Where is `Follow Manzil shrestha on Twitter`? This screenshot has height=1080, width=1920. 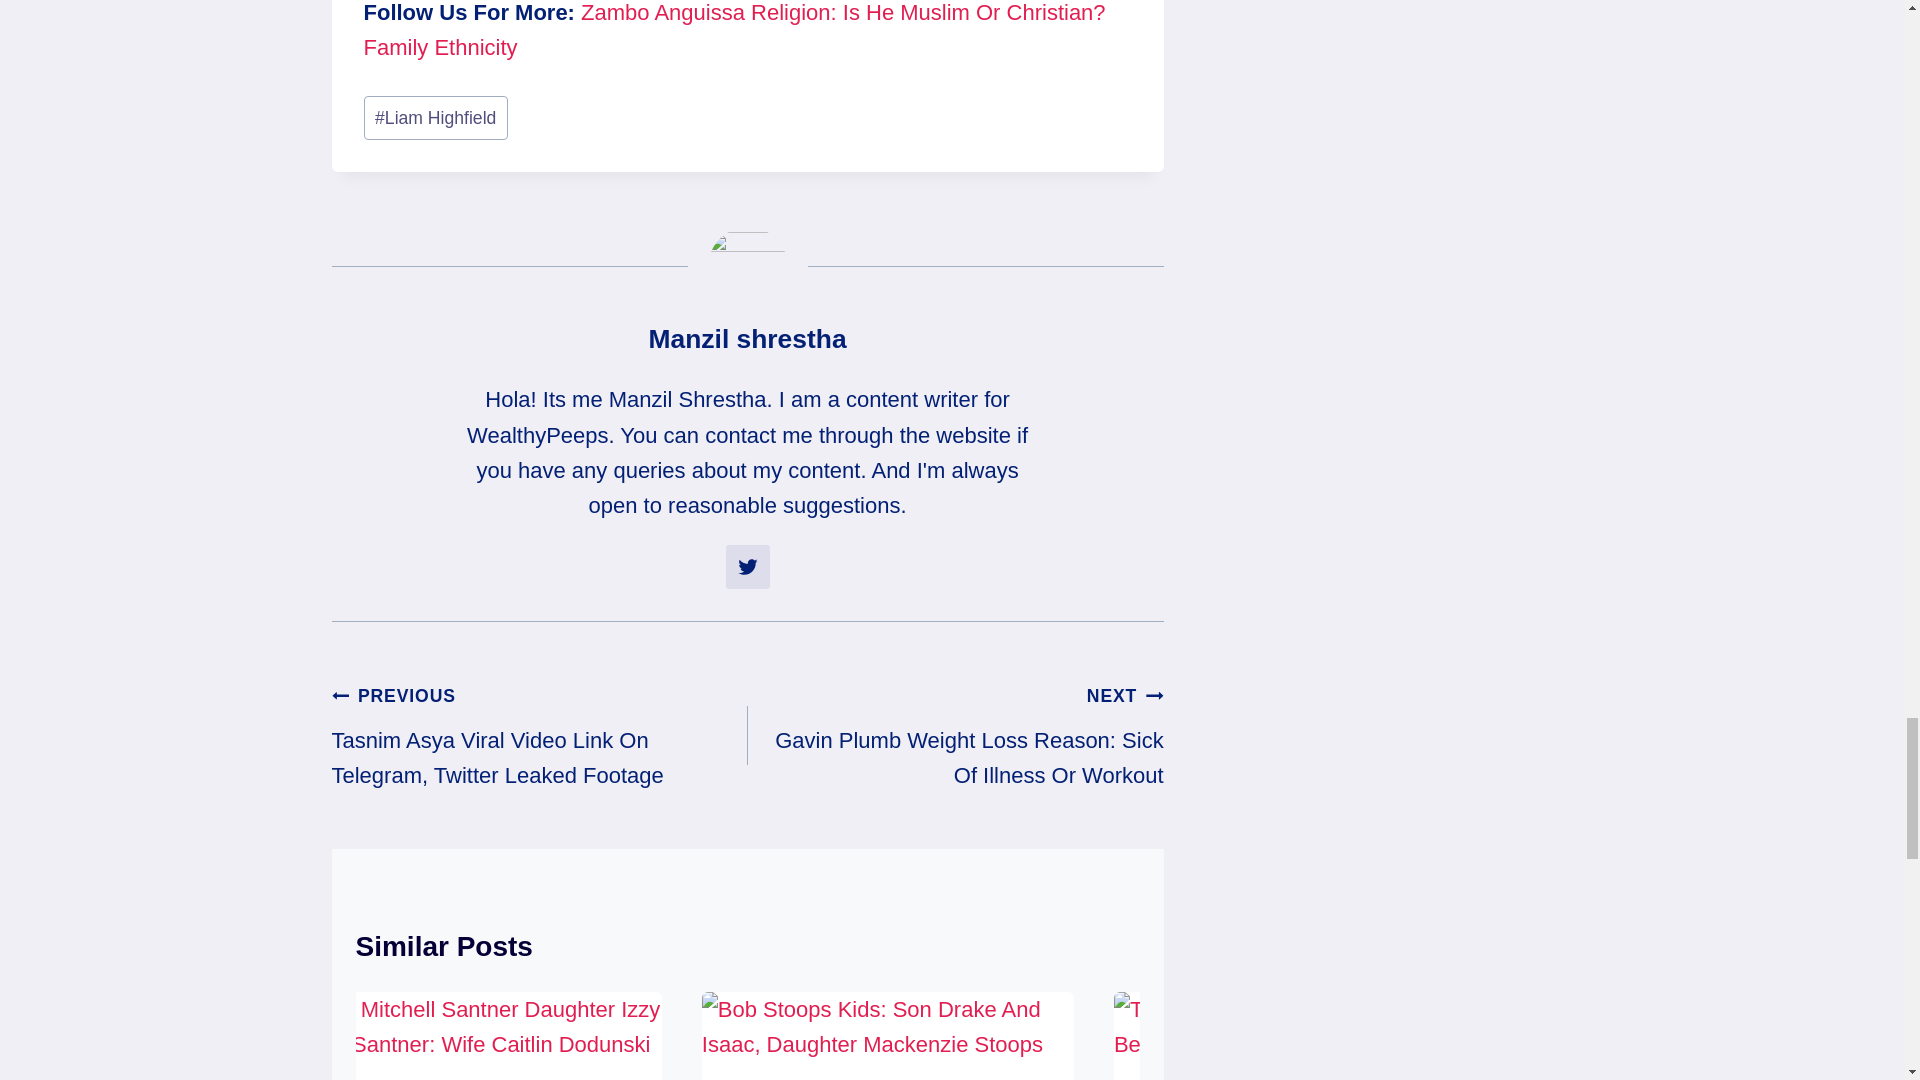
Follow Manzil shrestha on Twitter is located at coordinates (747, 566).